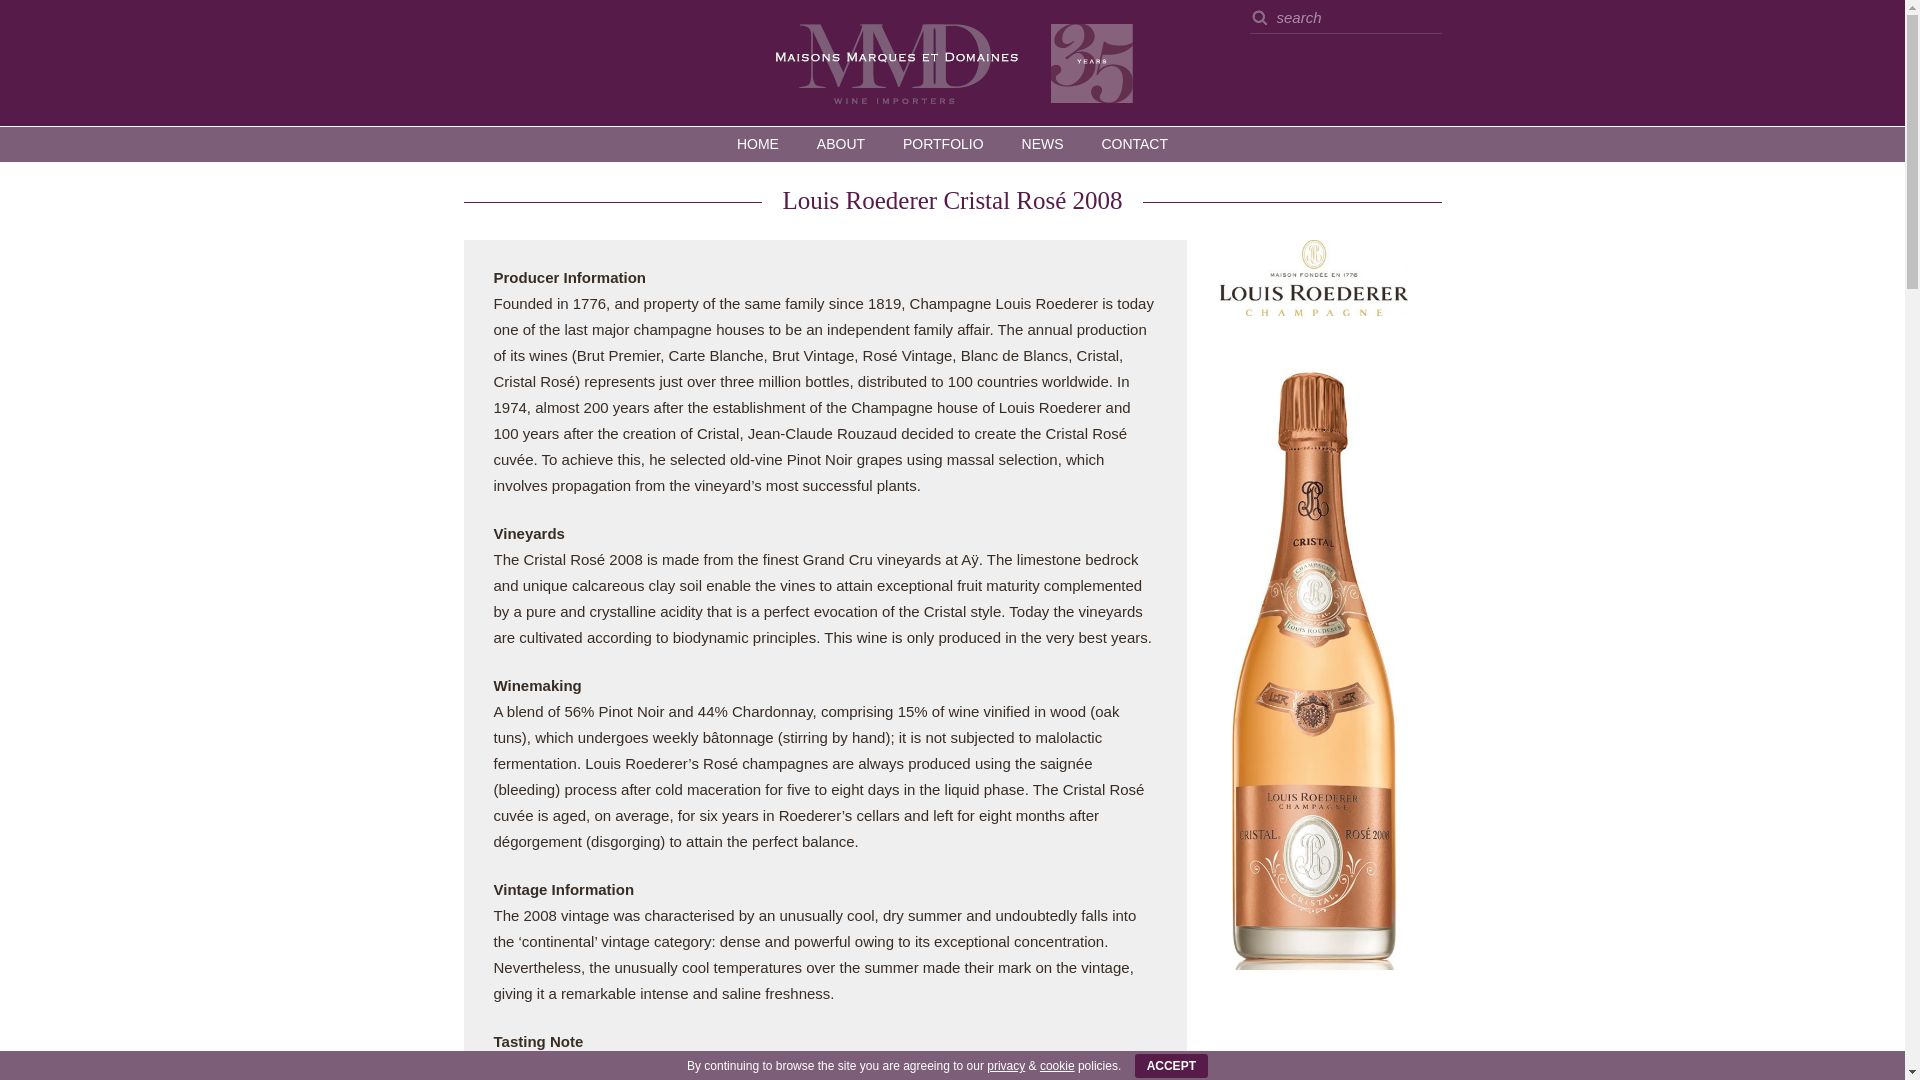 The width and height of the screenshot is (1920, 1080). Describe the element at coordinates (1006, 1066) in the screenshot. I see `privacy` at that location.